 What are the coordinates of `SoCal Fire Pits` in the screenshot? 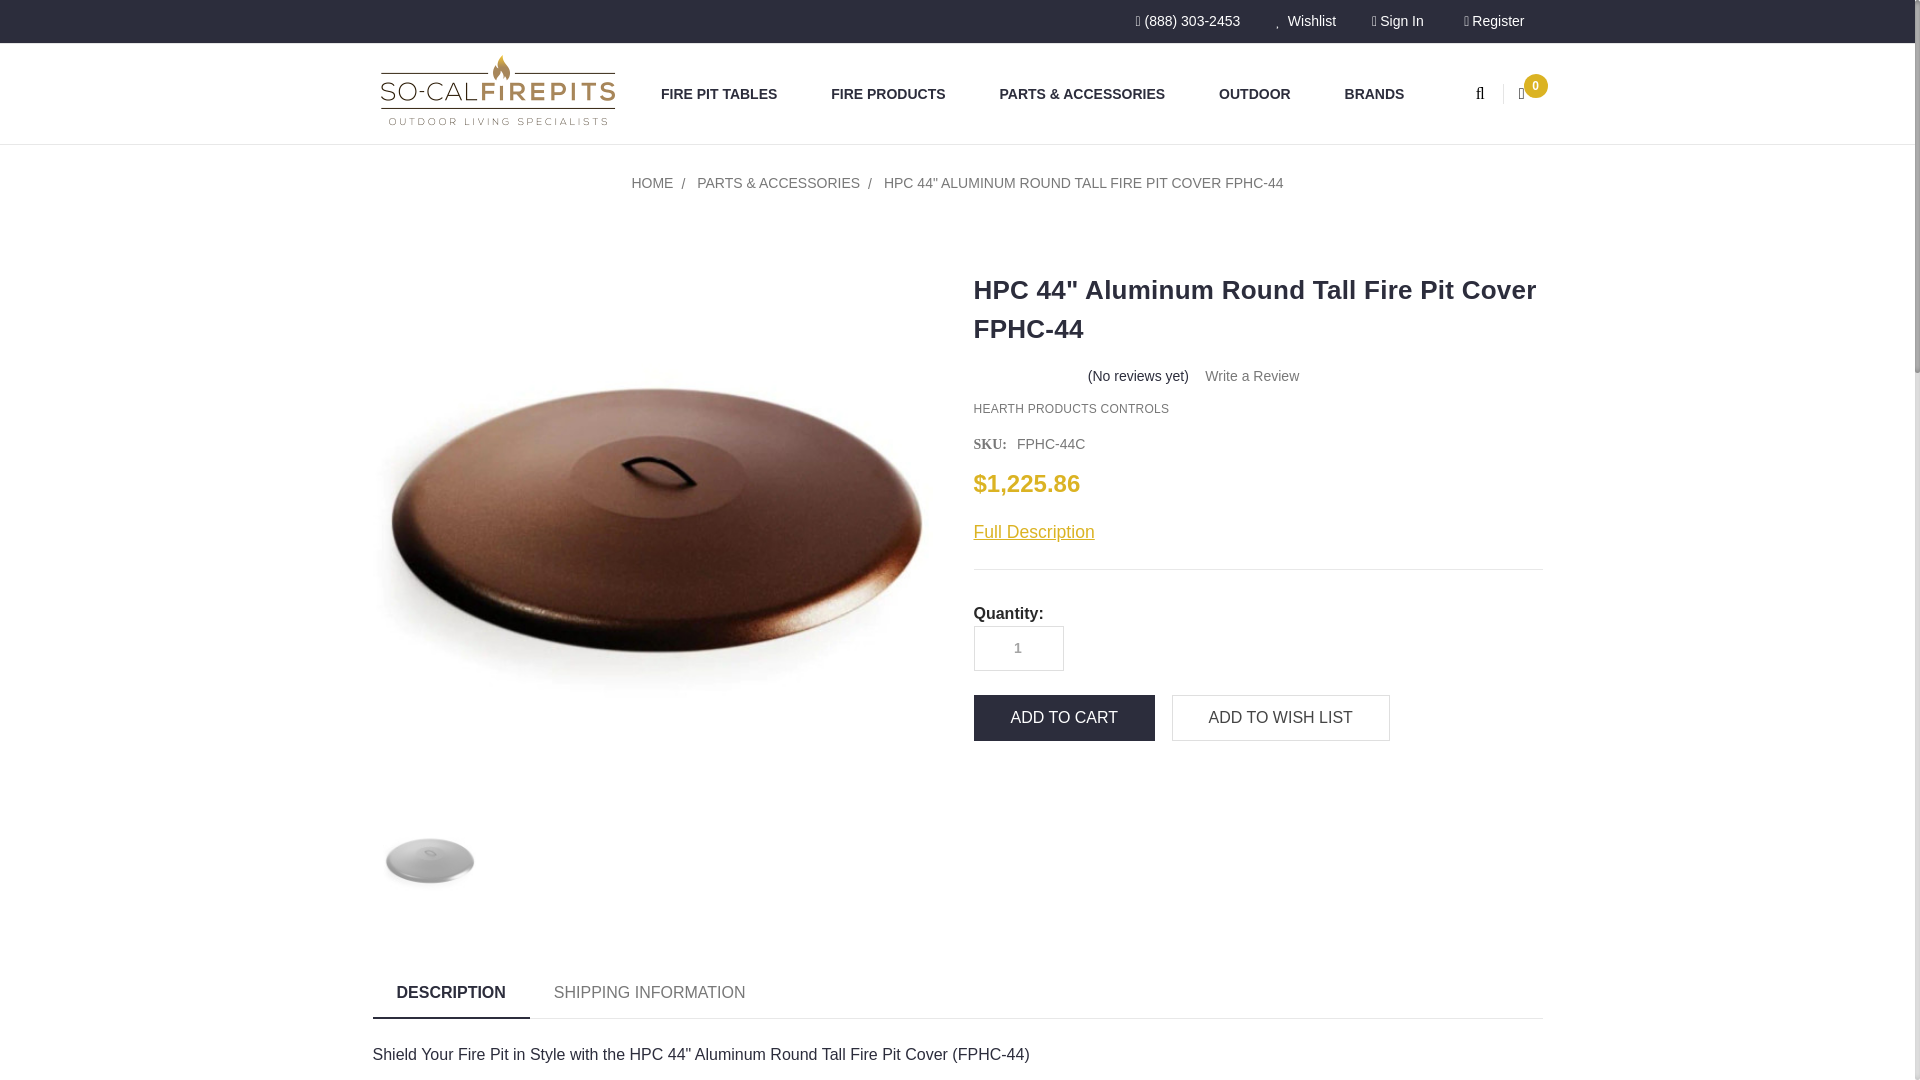 It's located at (497, 94).